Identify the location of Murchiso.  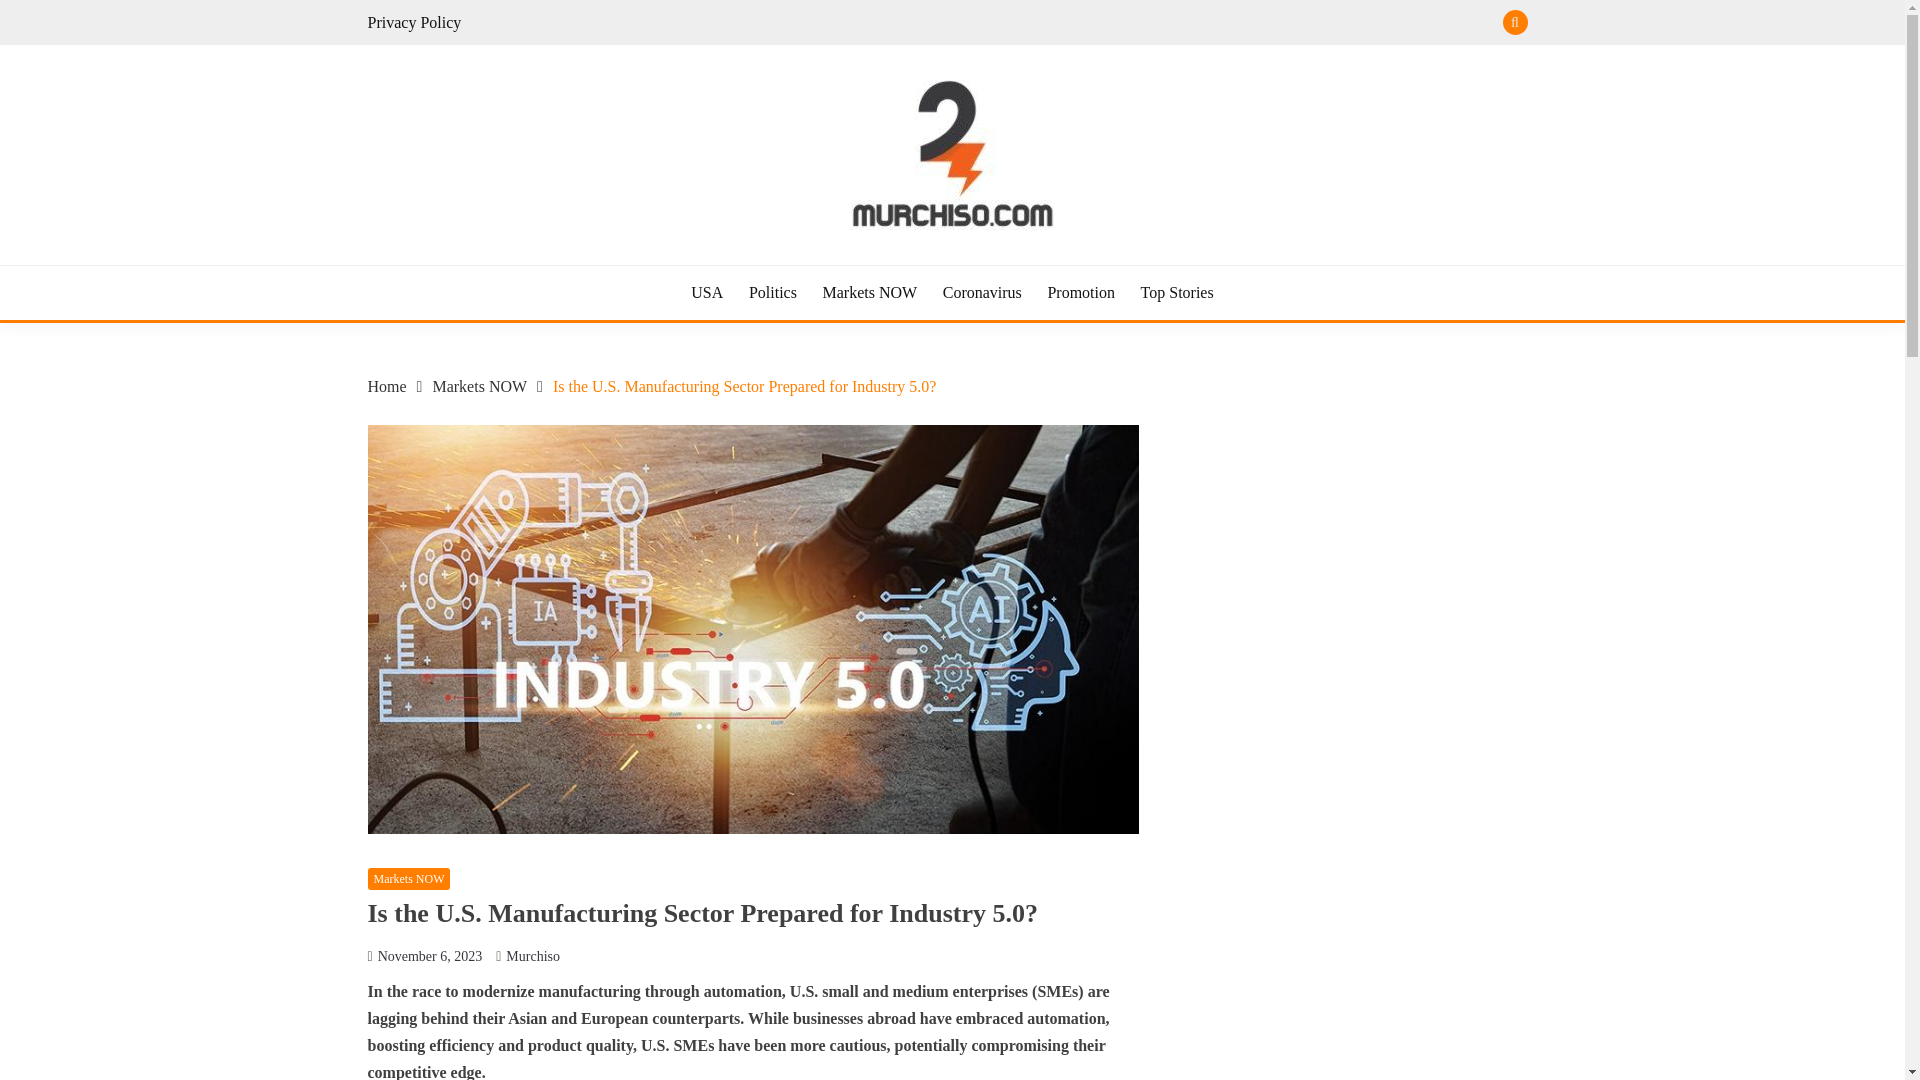
(533, 956).